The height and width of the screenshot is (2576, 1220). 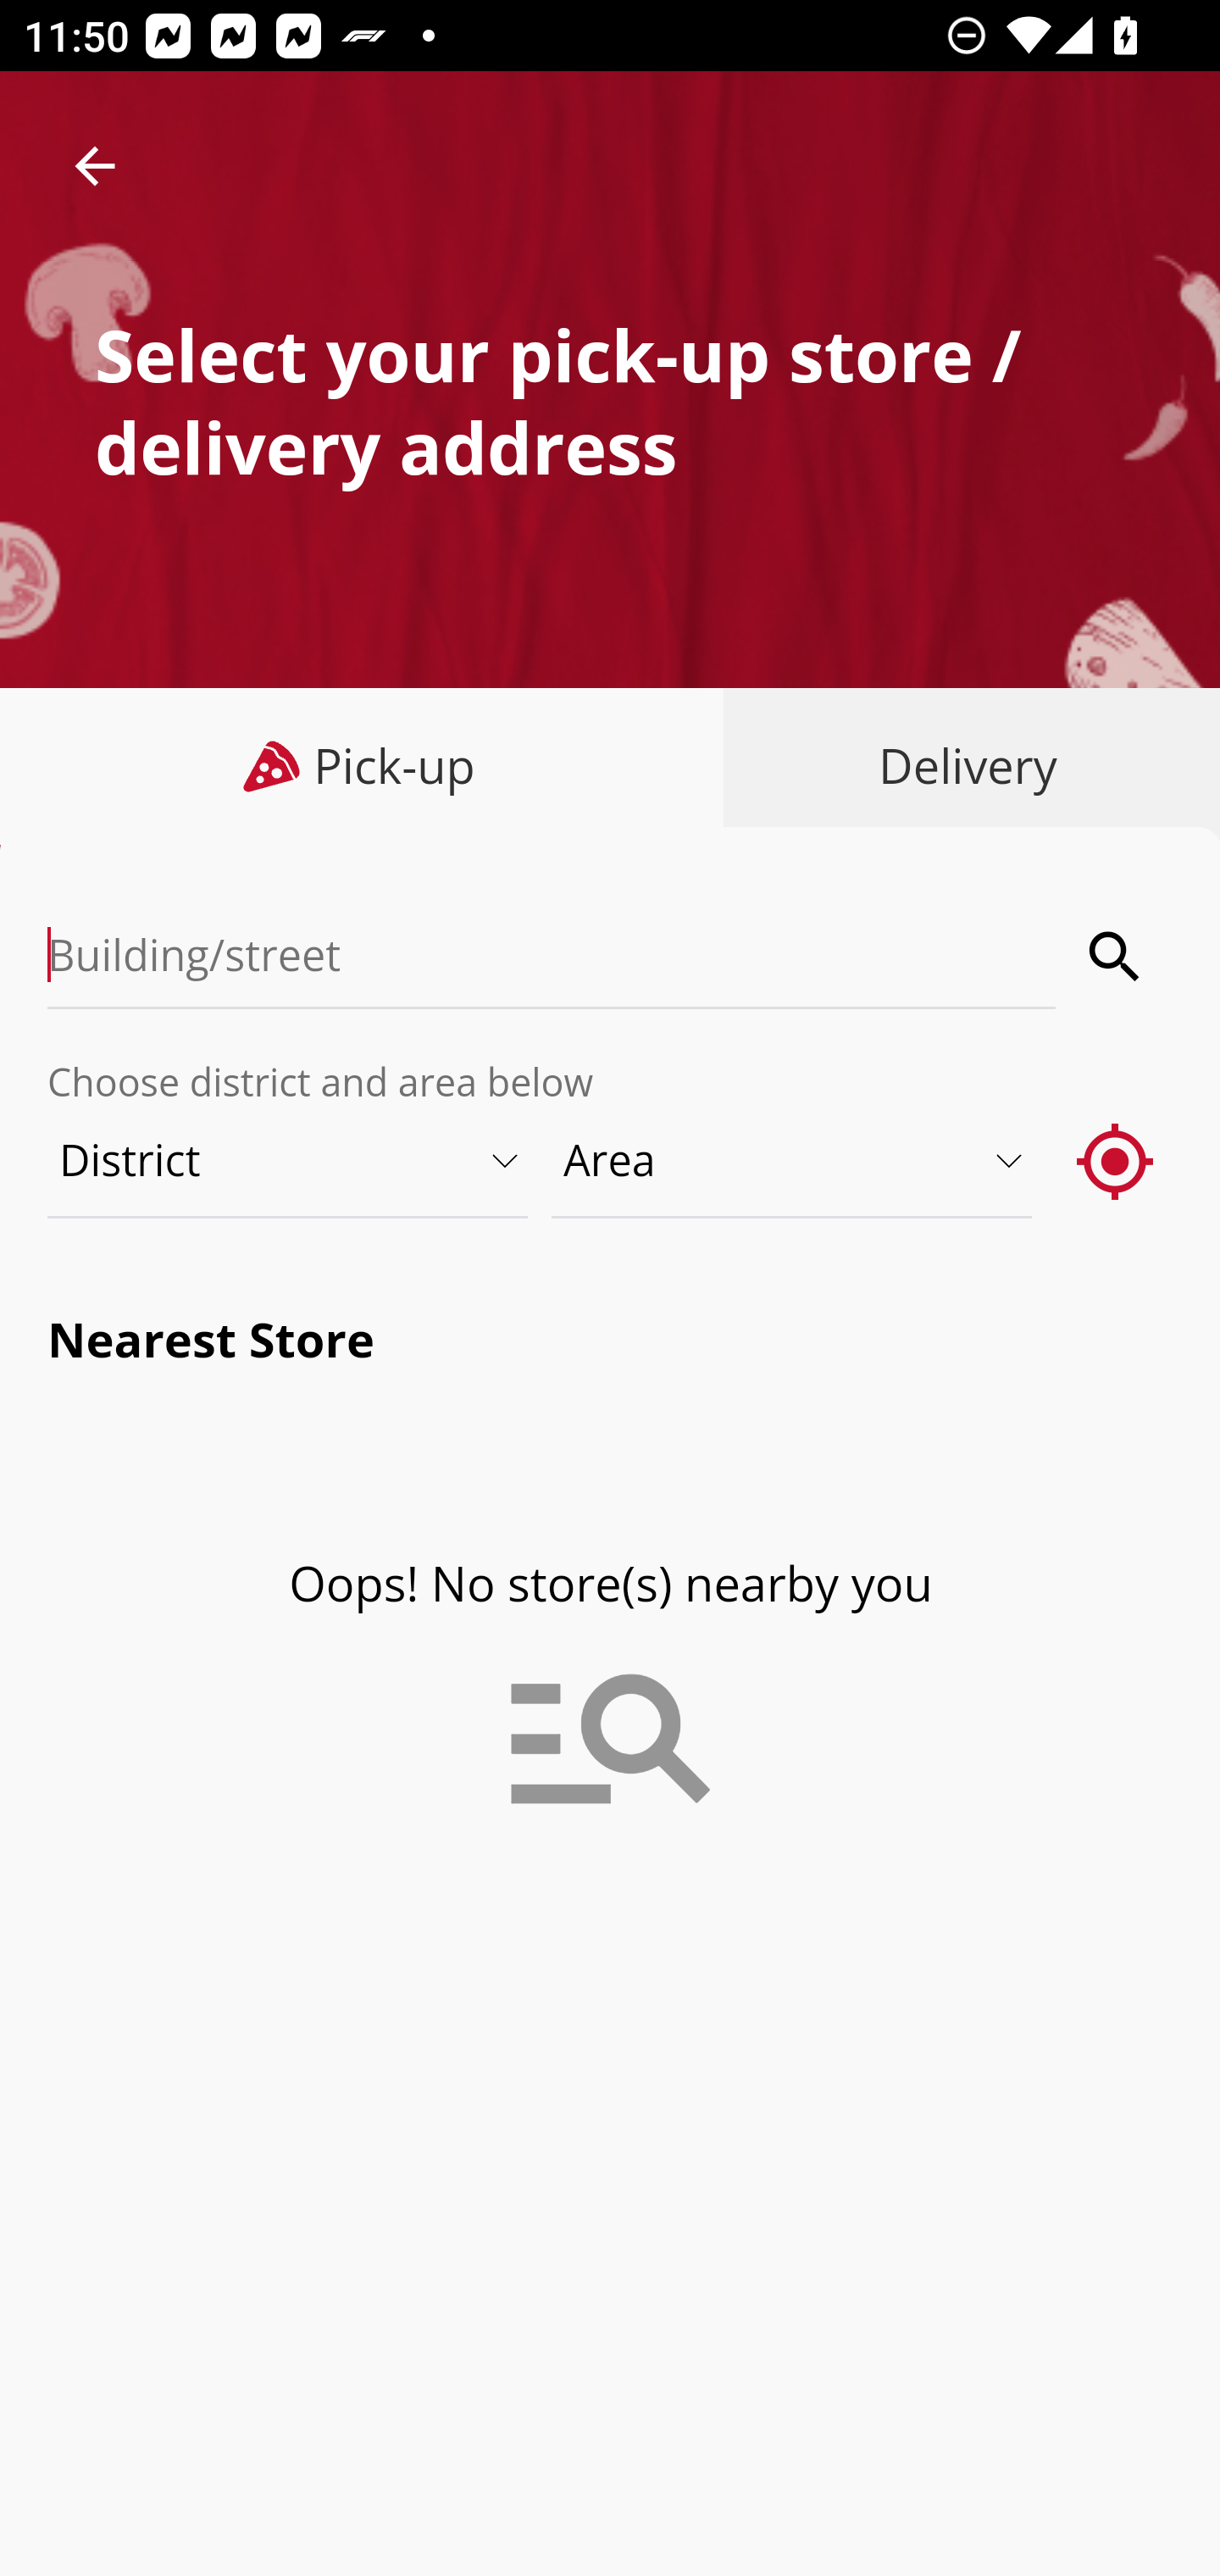 What do you see at coordinates (363, 766) in the screenshot?
I see `Pick-up` at bounding box center [363, 766].